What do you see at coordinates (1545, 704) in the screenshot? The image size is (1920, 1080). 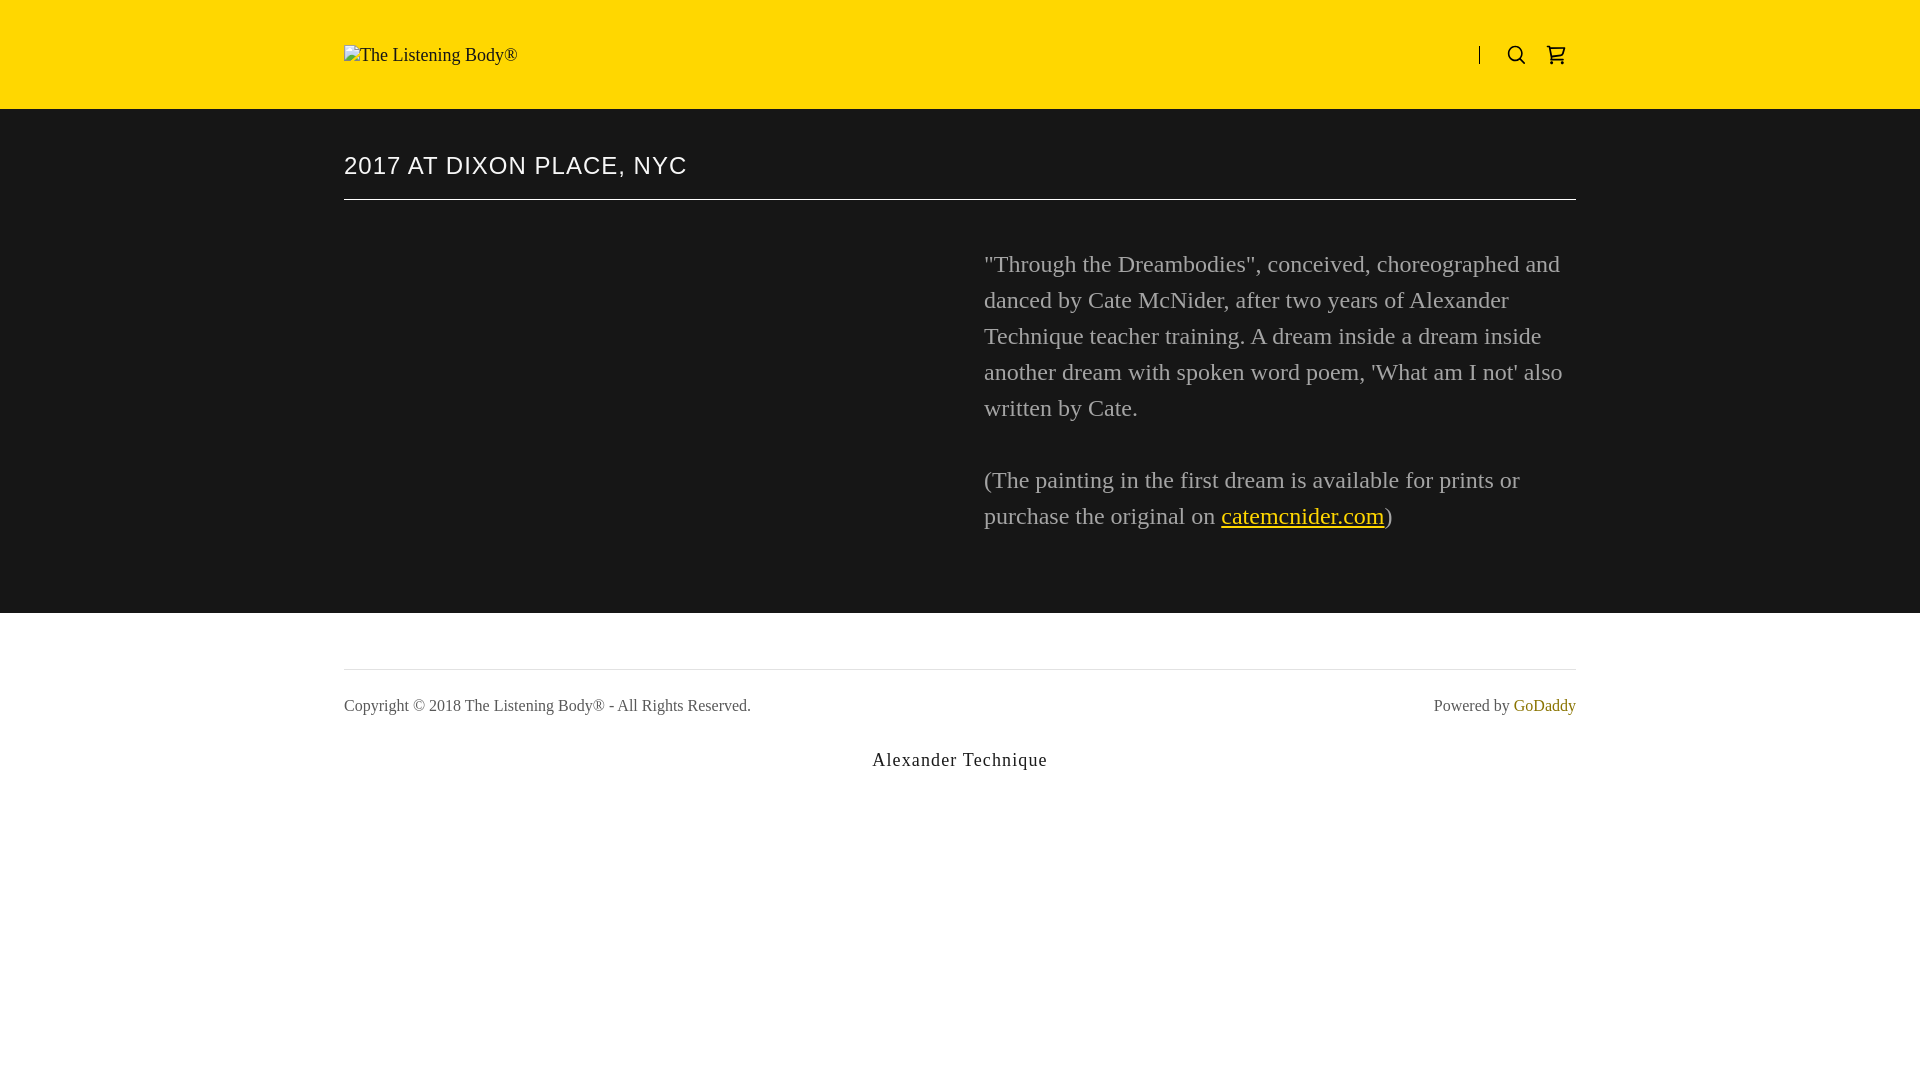 I see `GoDaddy` at bounding box center [1545, 704].